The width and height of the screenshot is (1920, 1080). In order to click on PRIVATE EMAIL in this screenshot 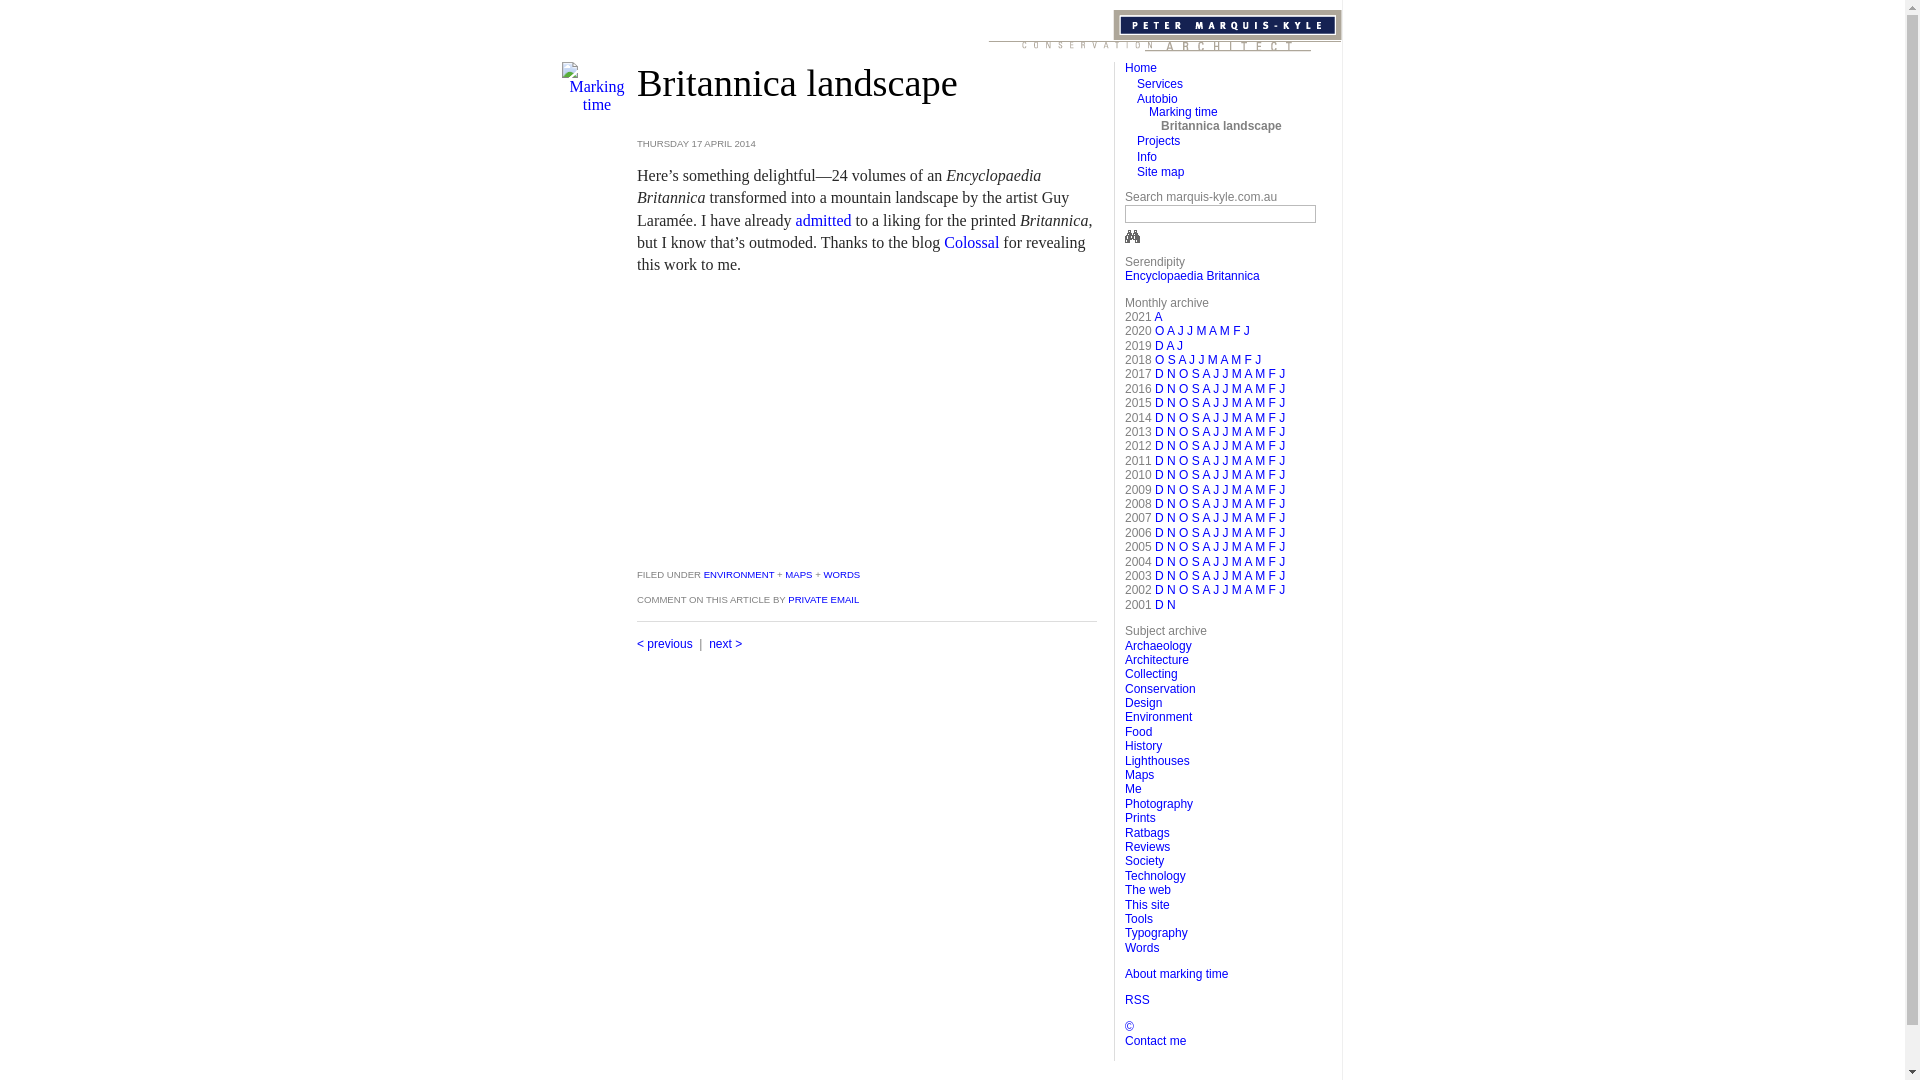, I will do `click(824, 600)`.